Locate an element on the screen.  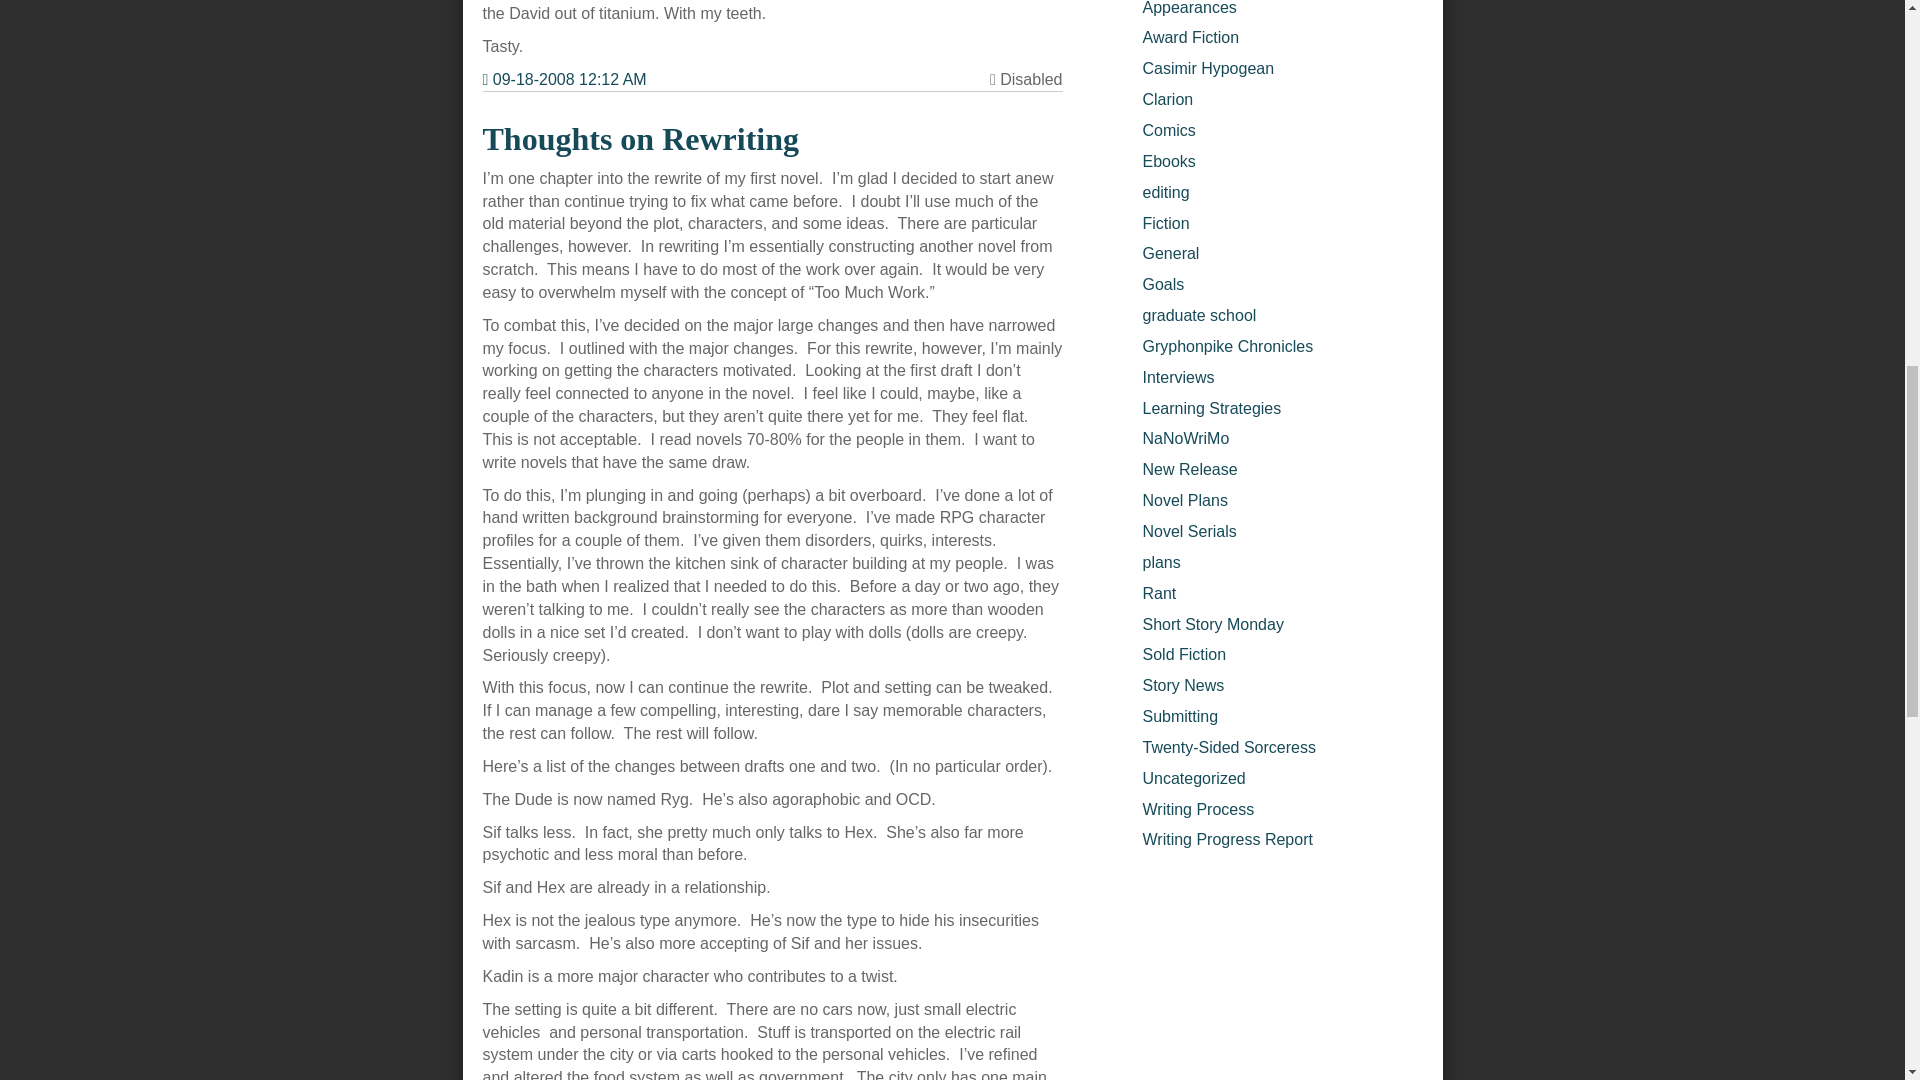
09-18-2008 12:12 AM is located at coordinates (563, 80).